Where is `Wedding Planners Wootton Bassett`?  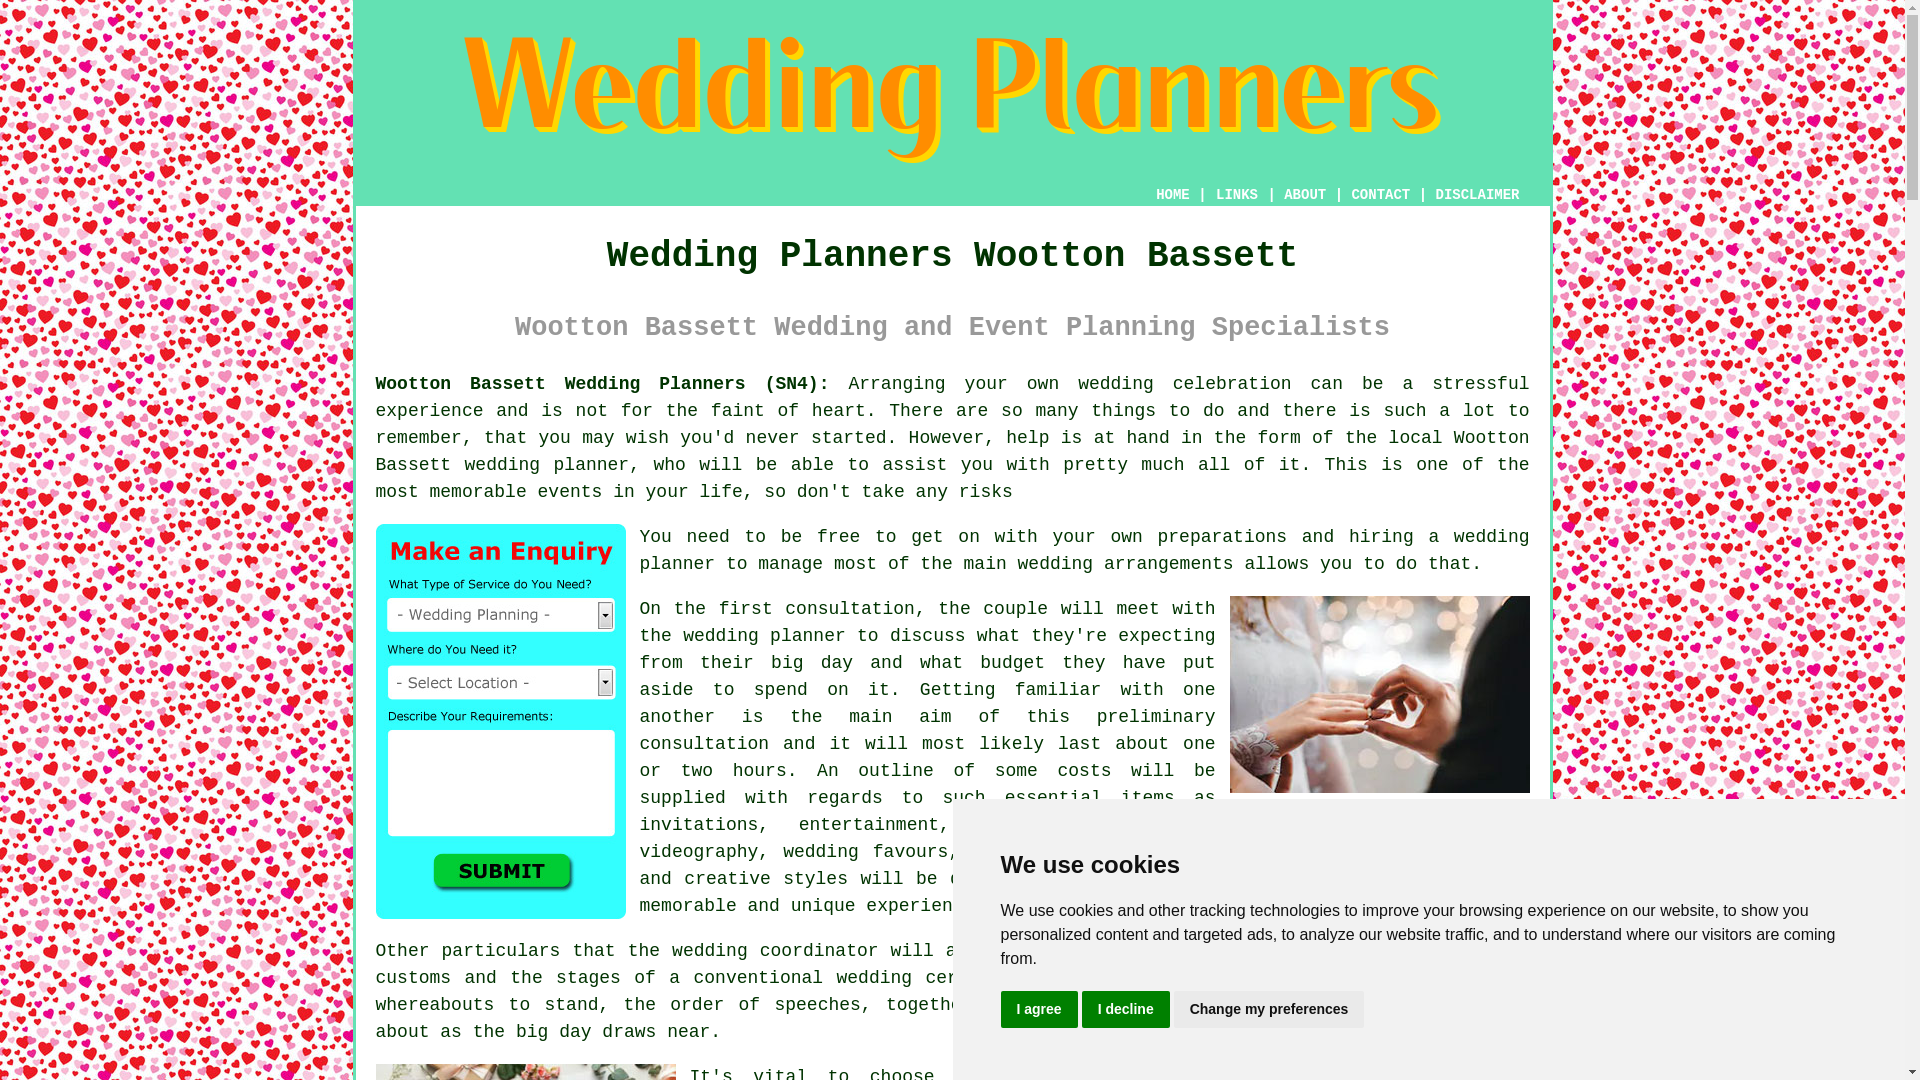 Wedding Planners Wootton Bassett is located at coordinates (952, 100).